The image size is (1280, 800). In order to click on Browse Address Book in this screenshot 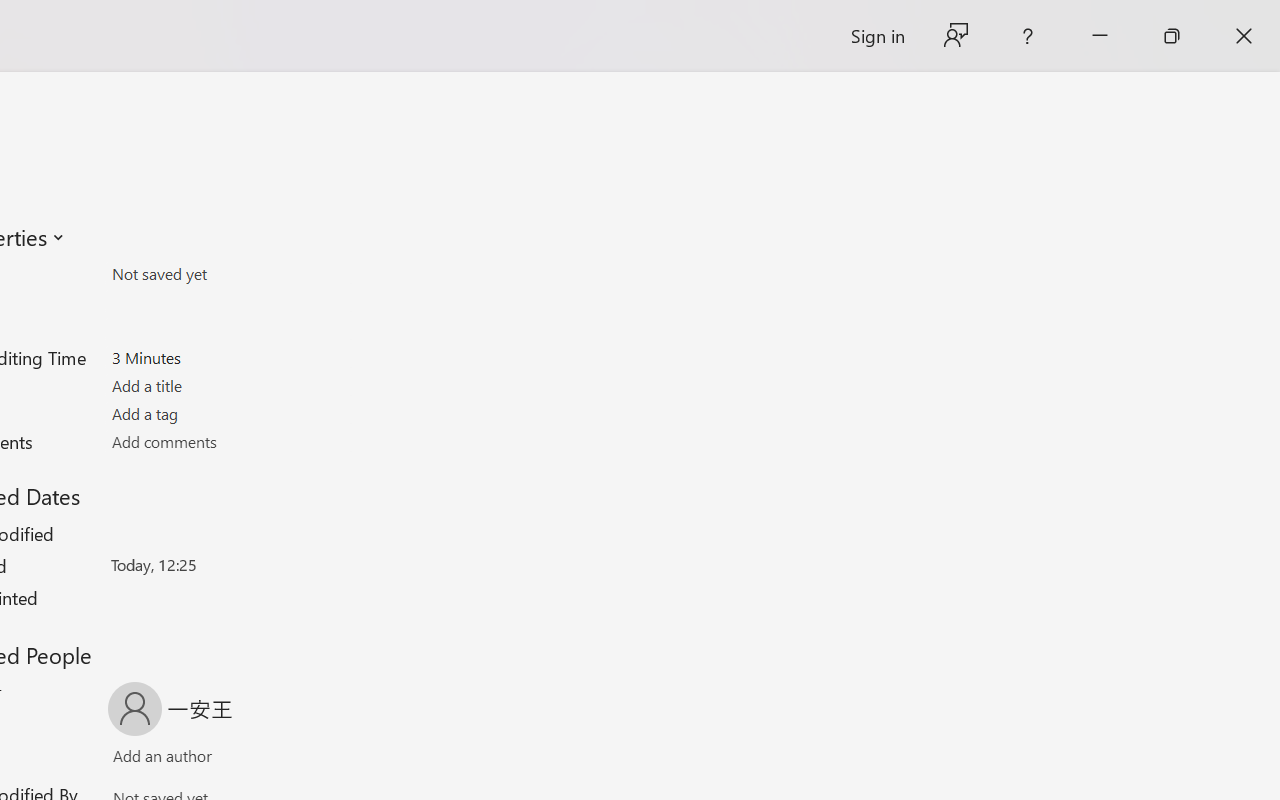, I will do `click(292, 760)`.